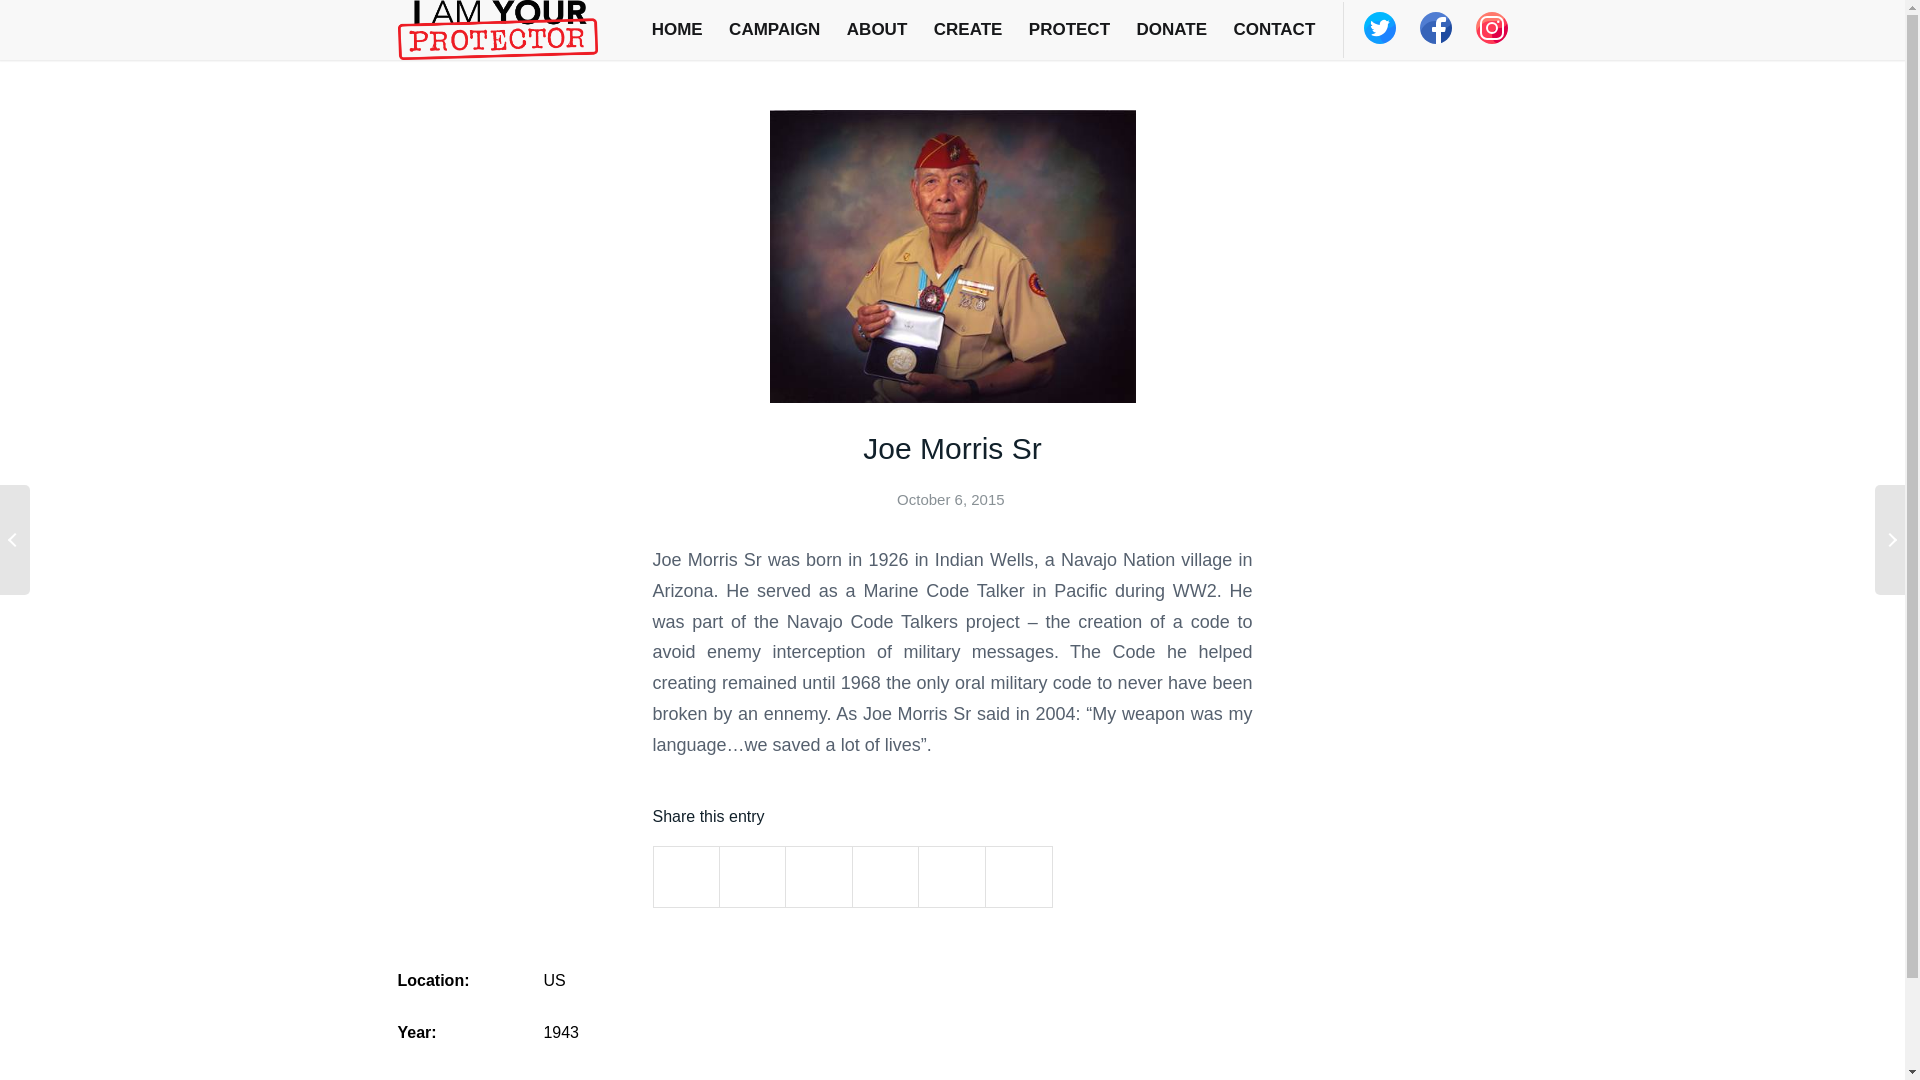 This screenshot has height=1080, width=1920. Describe the element at coordinates (951, 448) in the screenshot. I see `Joe Morris Sr` at that location.